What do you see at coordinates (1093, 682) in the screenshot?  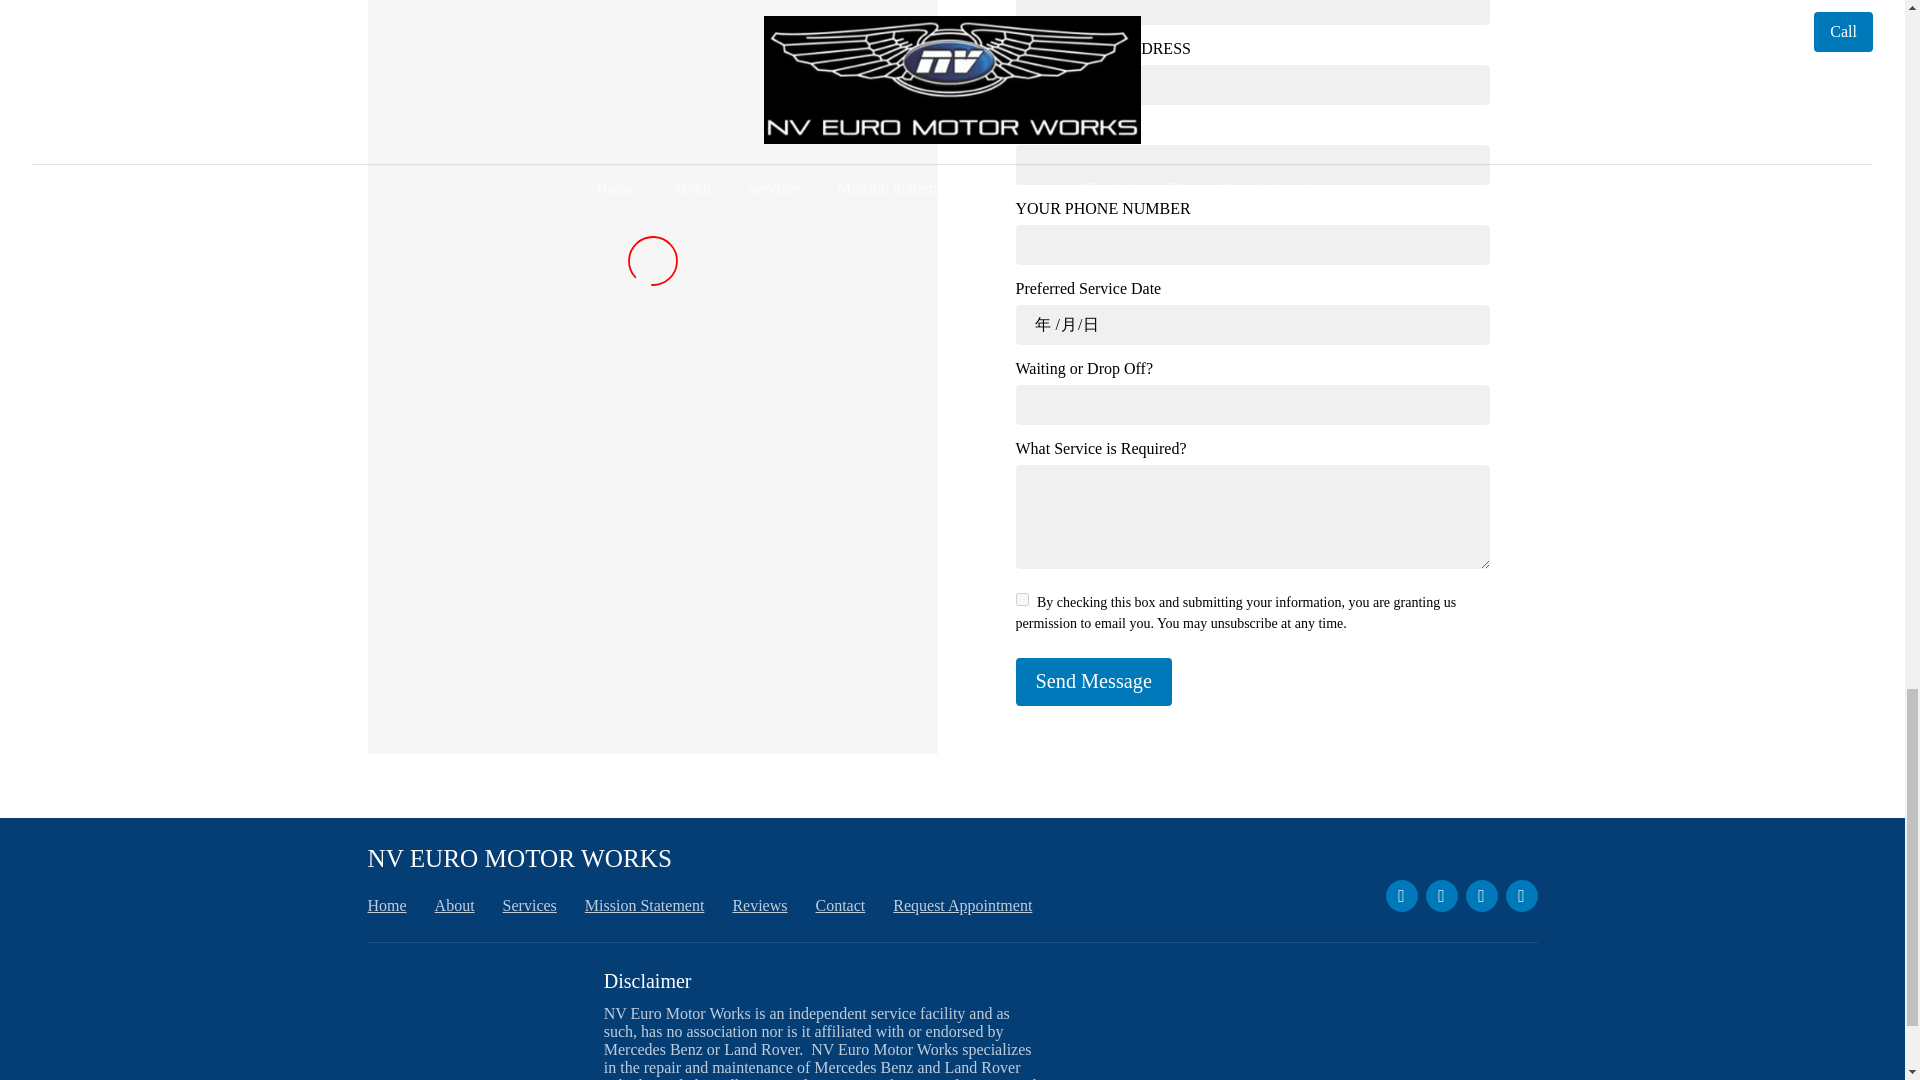 I see `Send Message` at bounding box center [1093, 682].